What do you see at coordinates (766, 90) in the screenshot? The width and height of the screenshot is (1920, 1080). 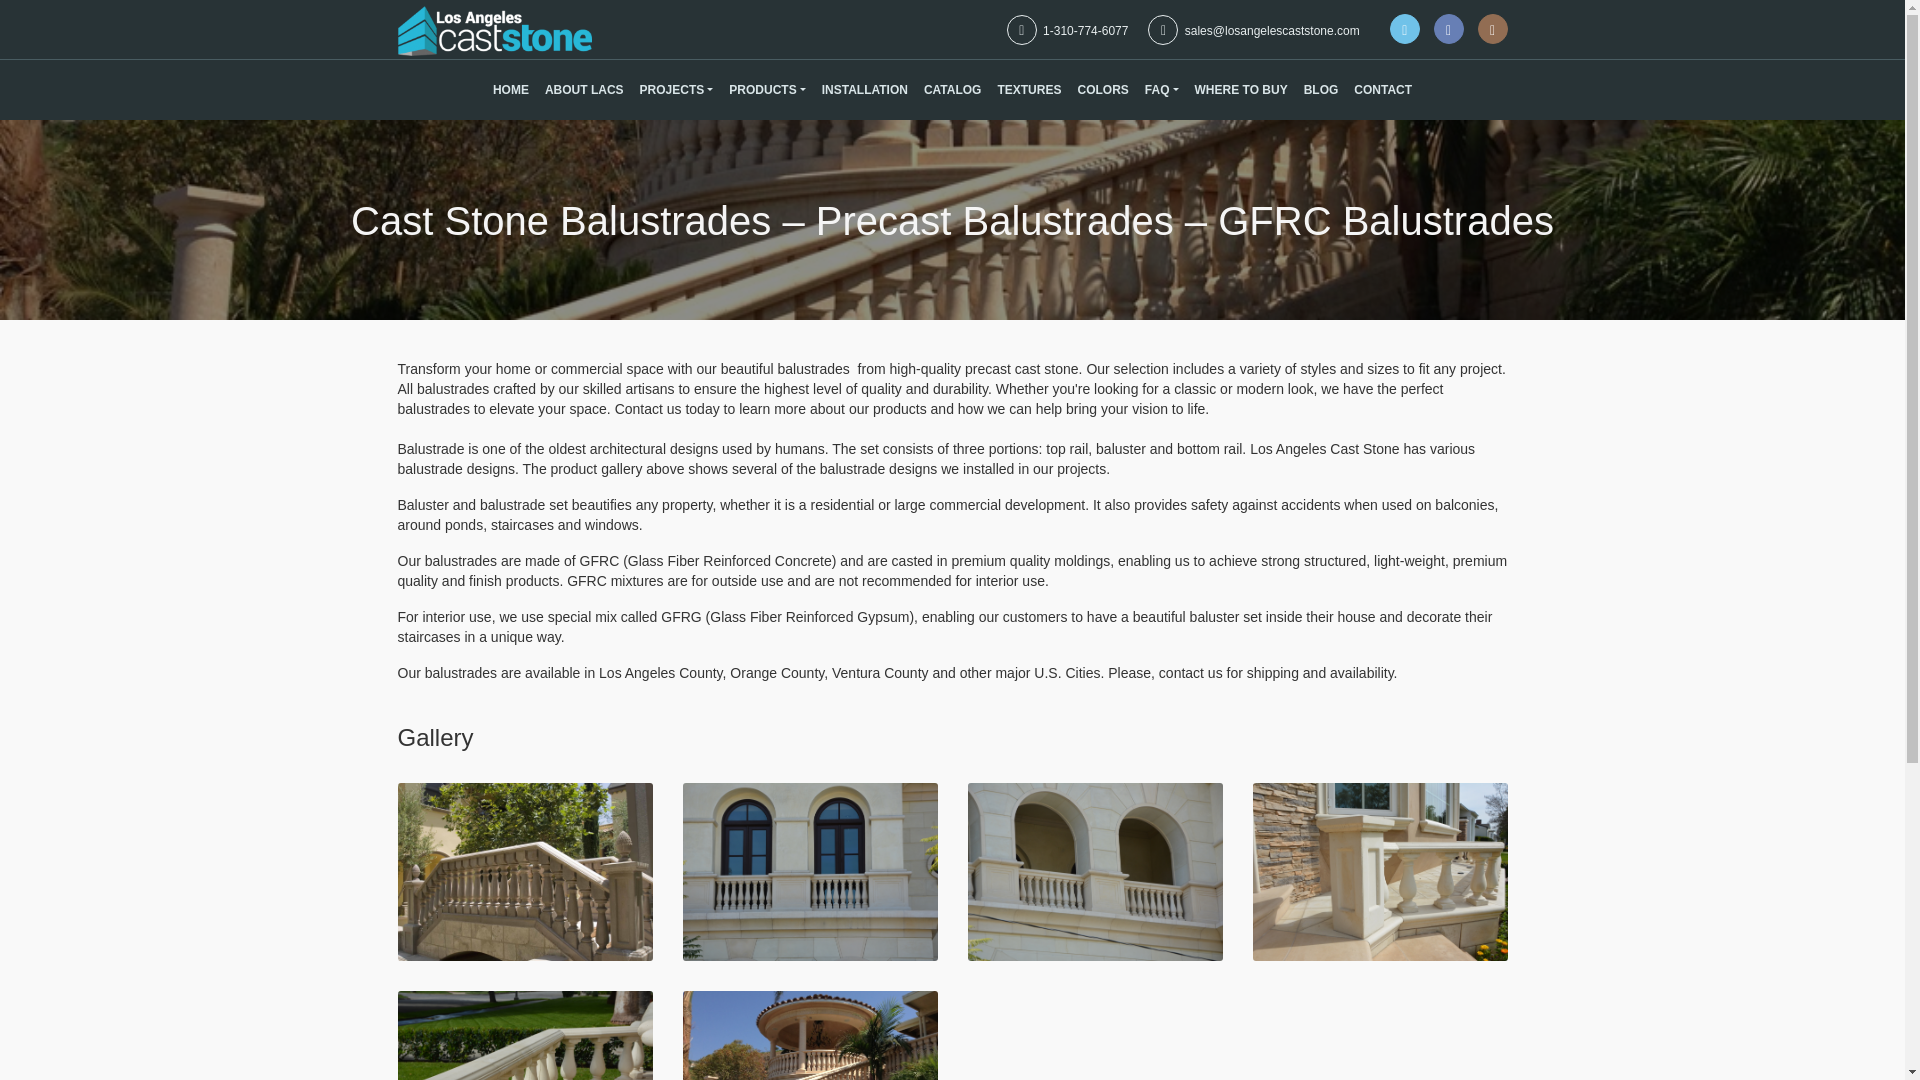 I see `PRODUCTS` at bounding box center [766, 90].